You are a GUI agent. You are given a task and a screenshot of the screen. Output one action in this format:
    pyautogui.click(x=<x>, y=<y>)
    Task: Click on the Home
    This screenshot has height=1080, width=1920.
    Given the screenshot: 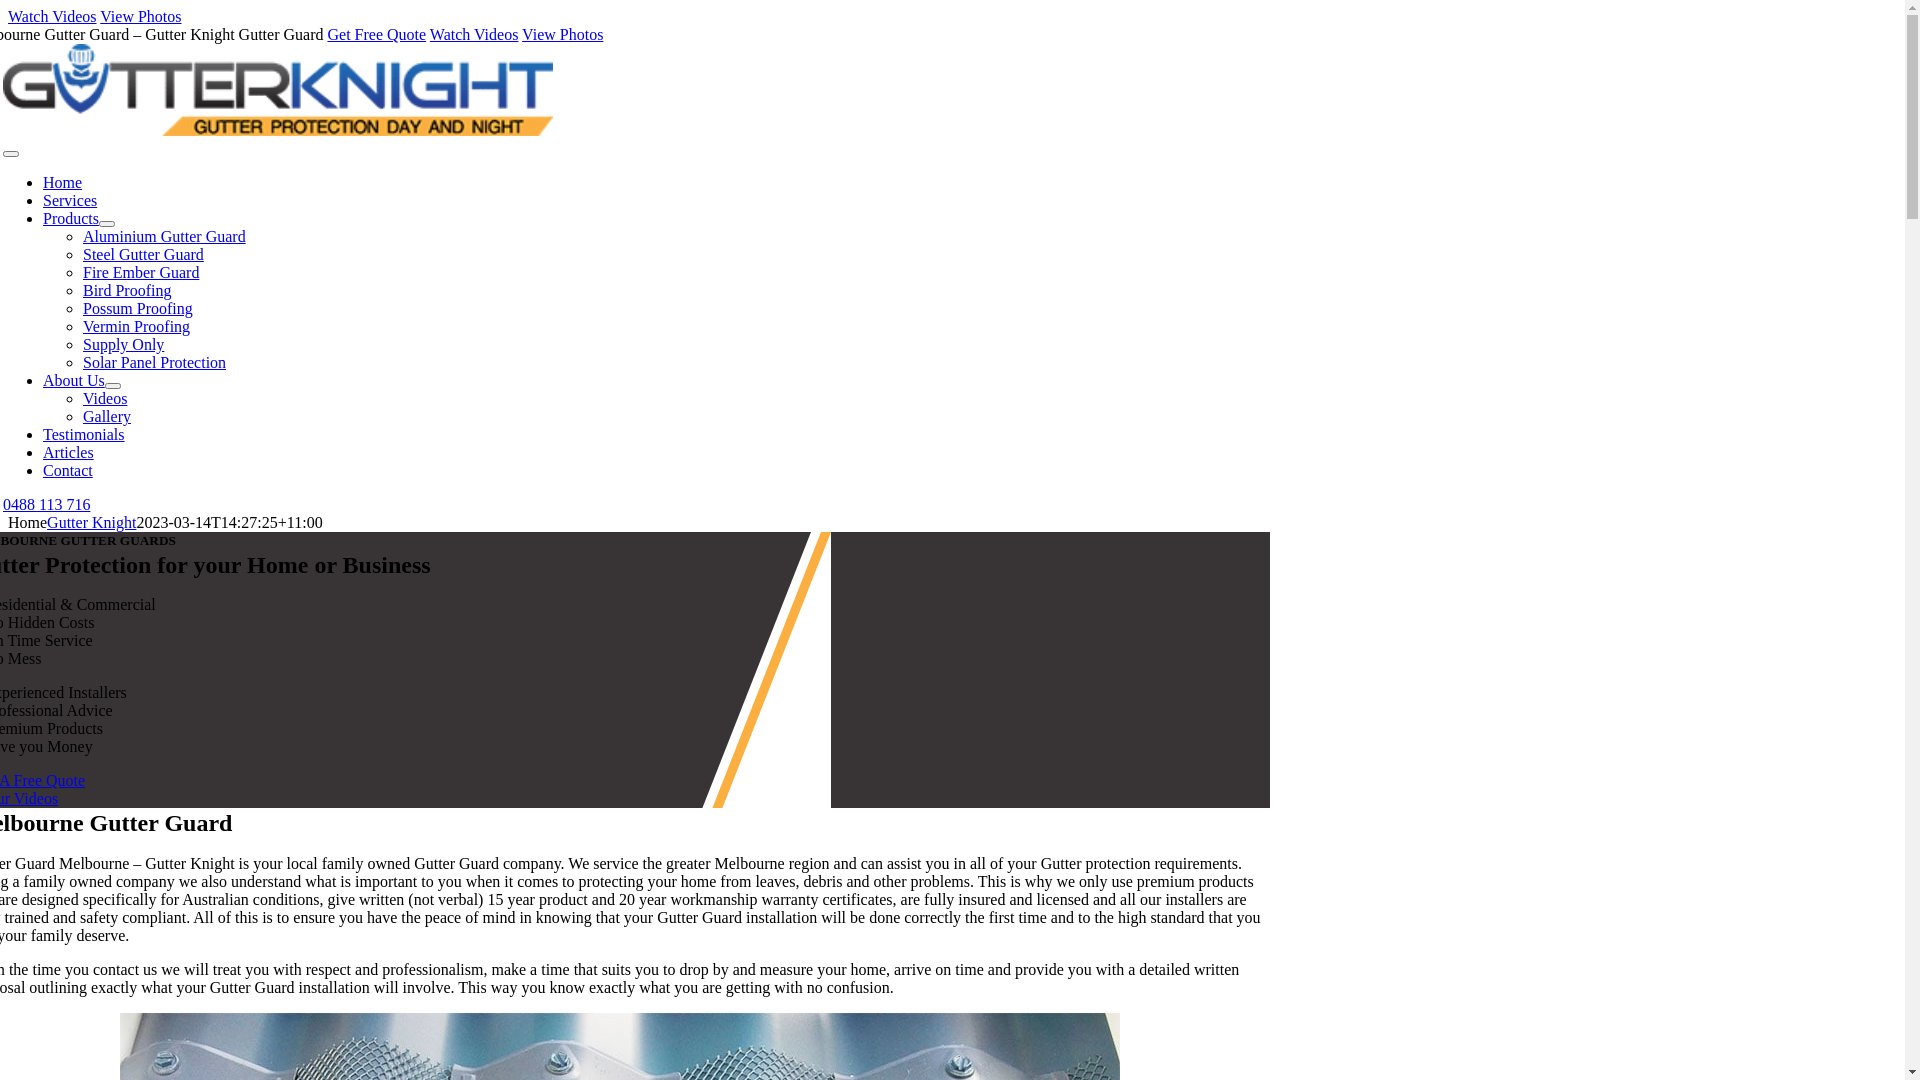 What is the action you would take?
    pyautogui.click(x=62, y=182)
    